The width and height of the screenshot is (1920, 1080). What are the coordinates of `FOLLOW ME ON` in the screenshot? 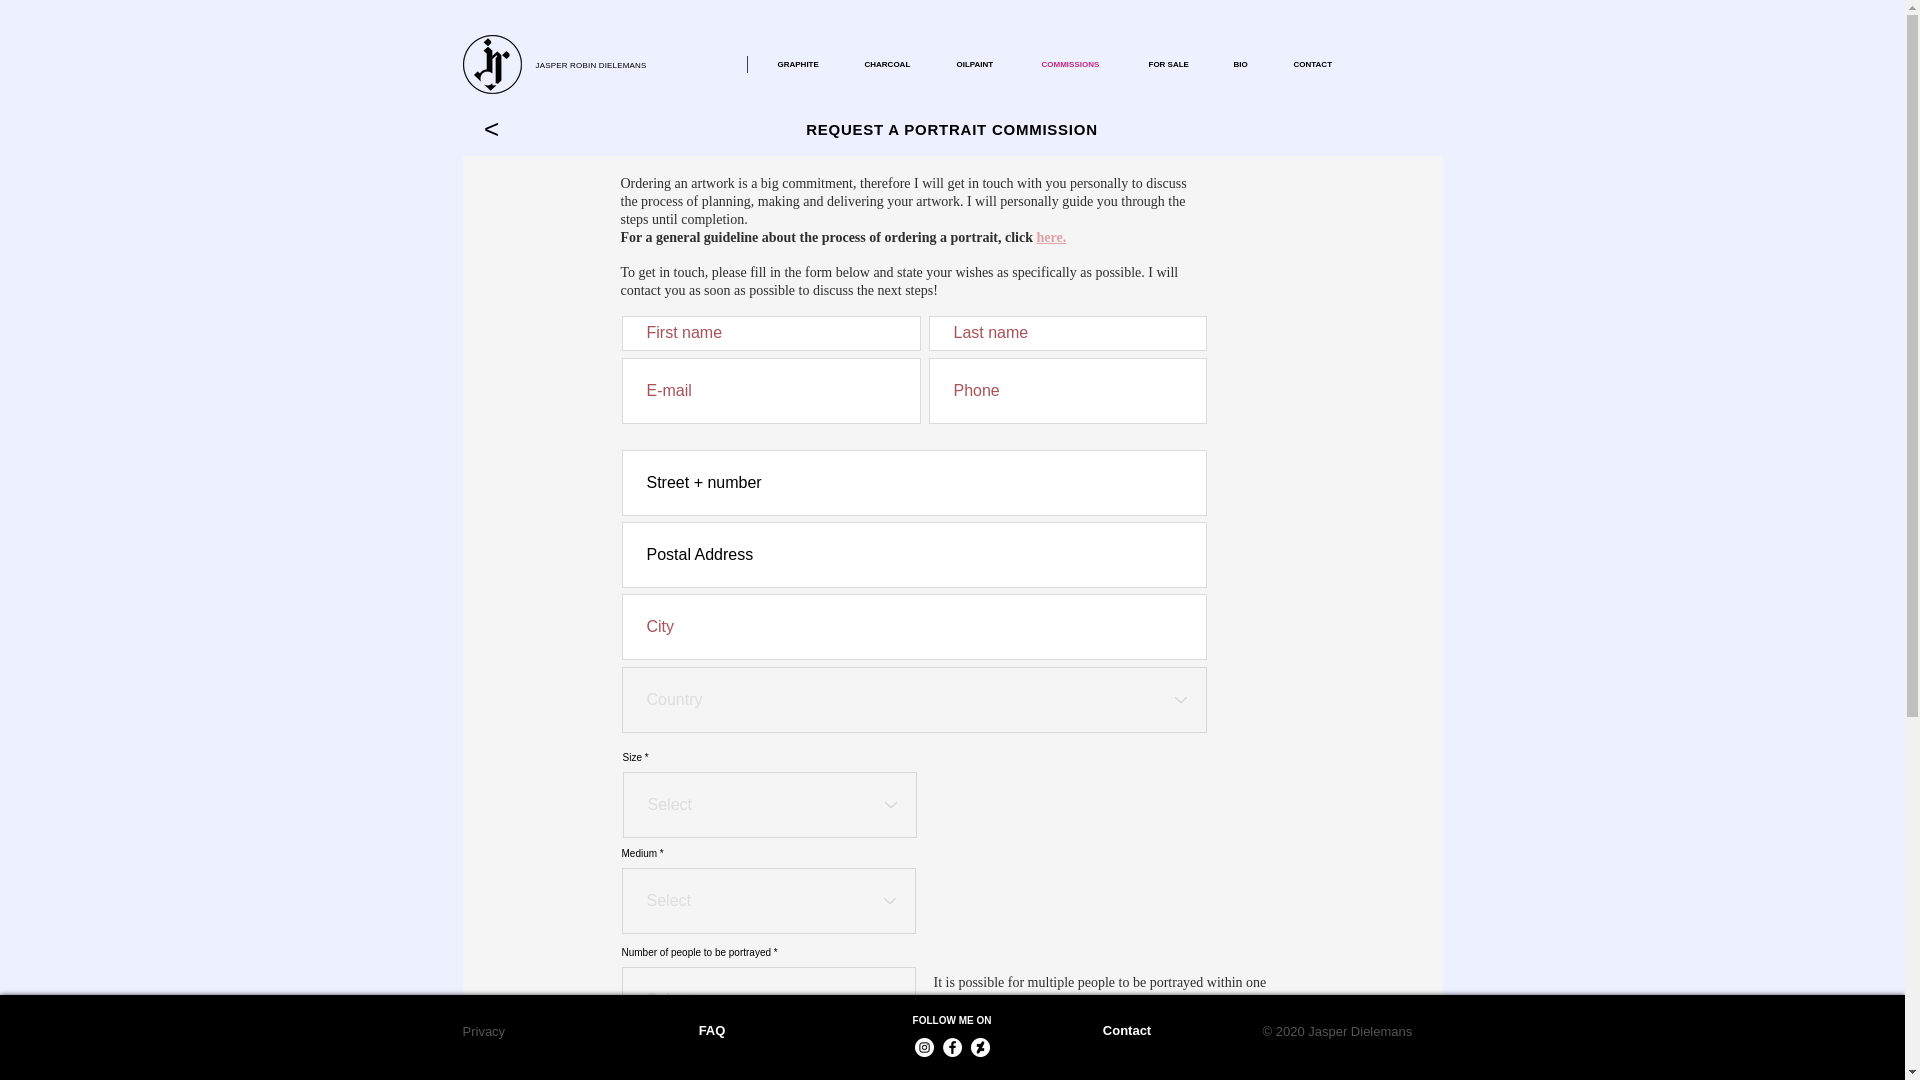 It's located at (952, 1020).